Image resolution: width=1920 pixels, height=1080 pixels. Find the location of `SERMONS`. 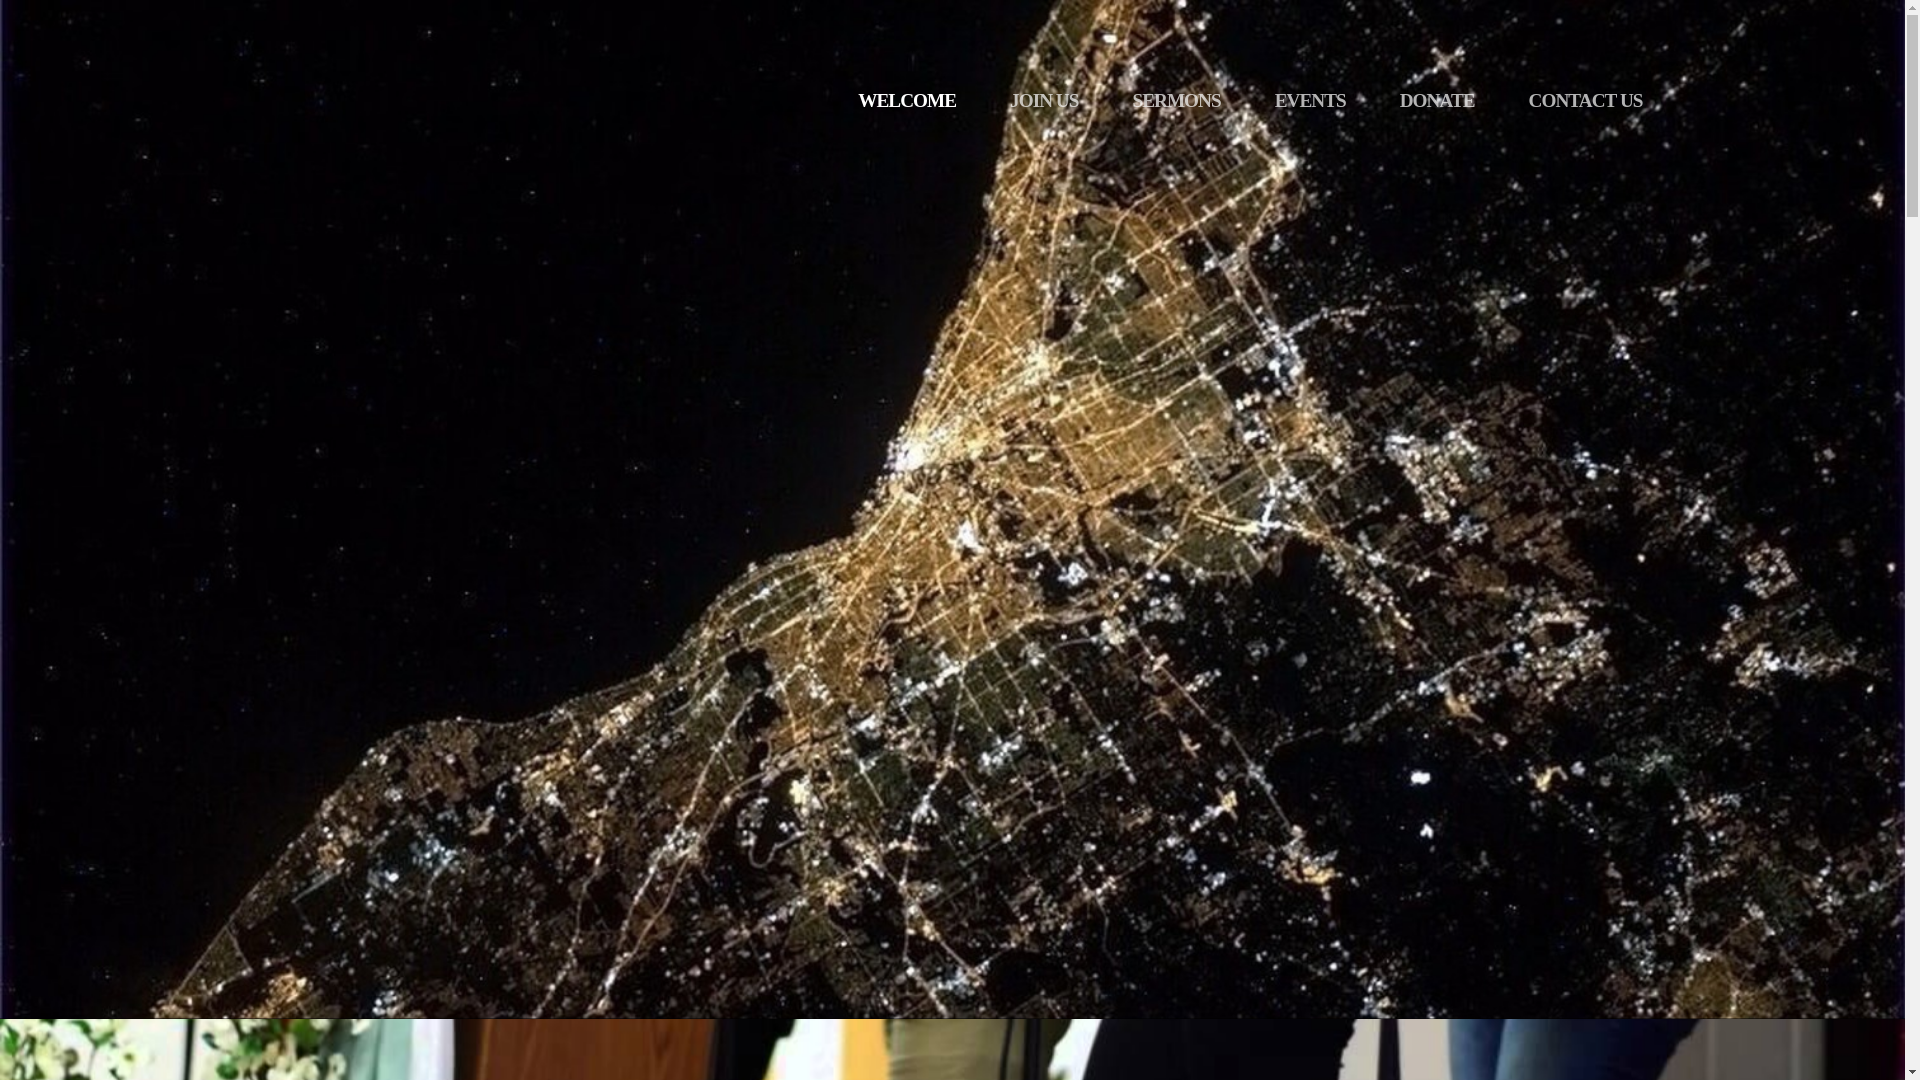

SERMONS is located at coordinates (1176, 100).